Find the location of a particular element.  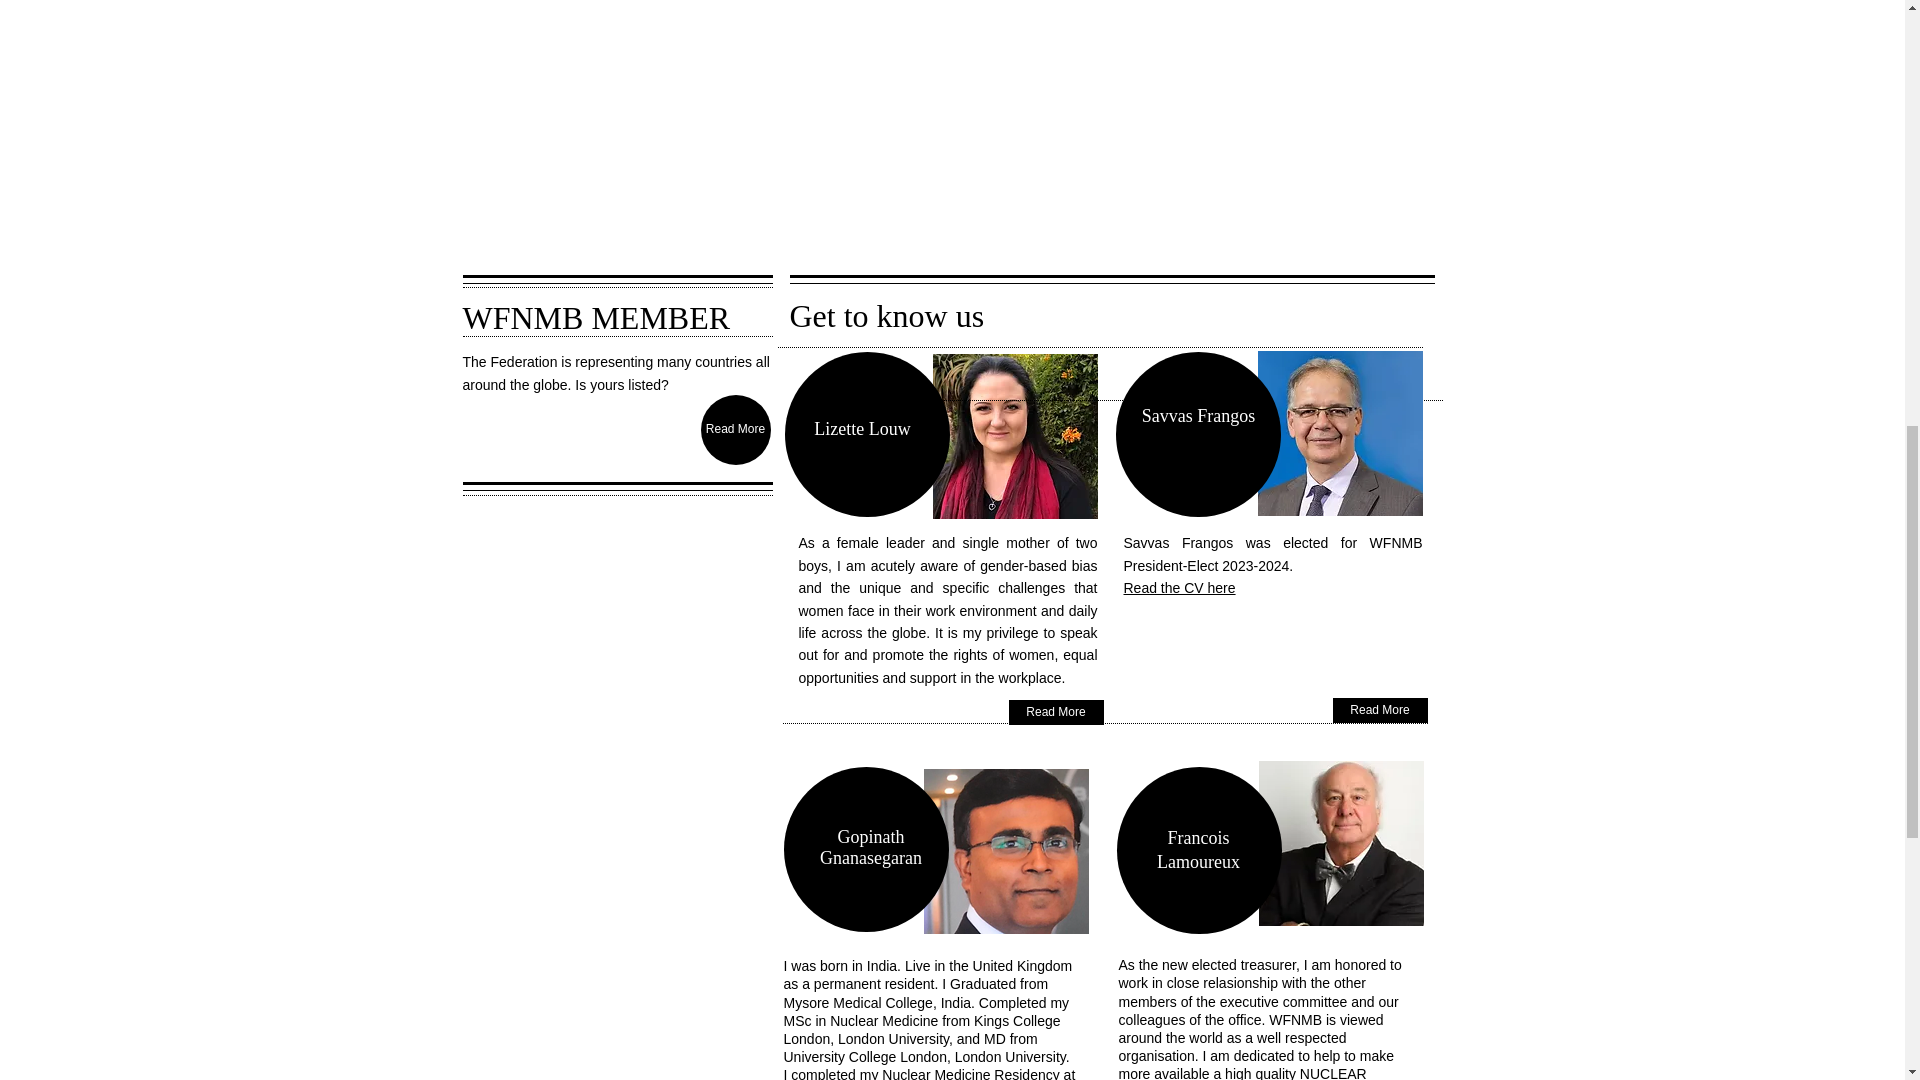

Read More is located at coordinates (734, 430).